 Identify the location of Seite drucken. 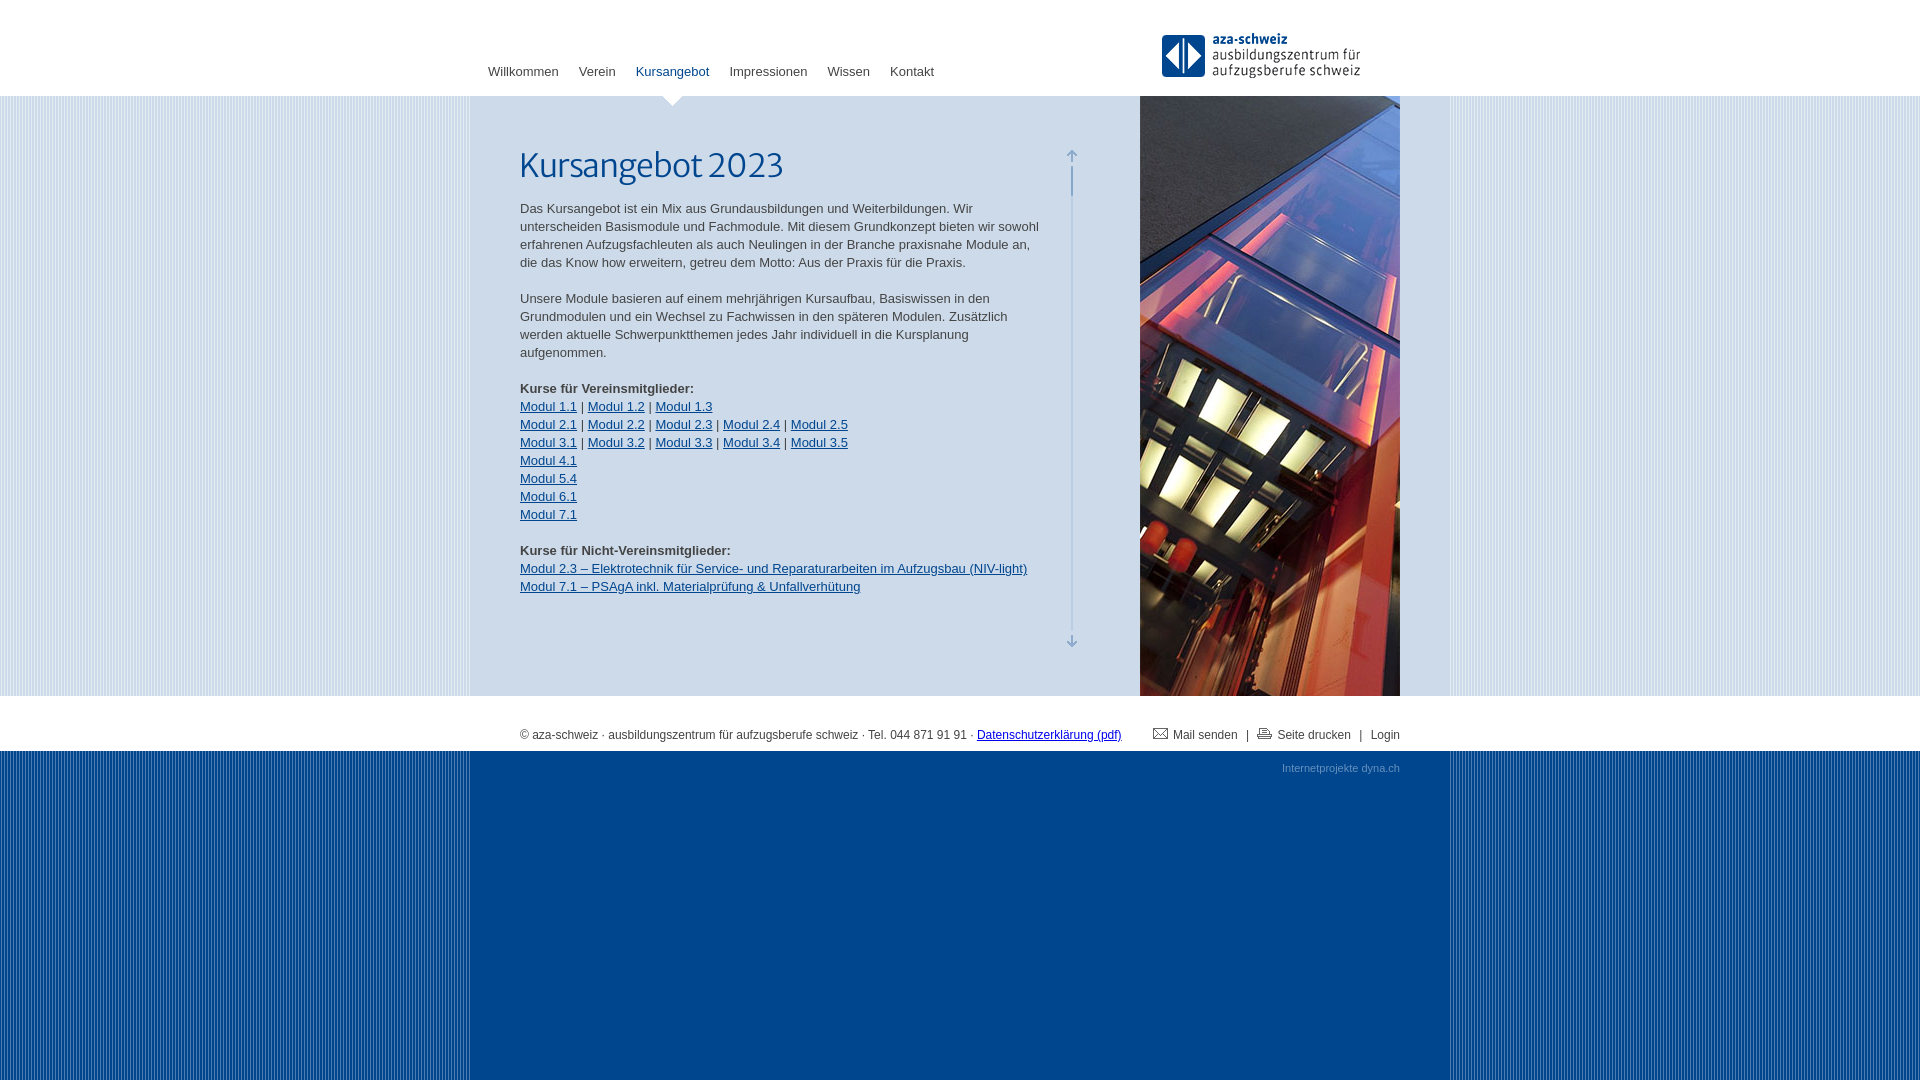
(1304, 735).